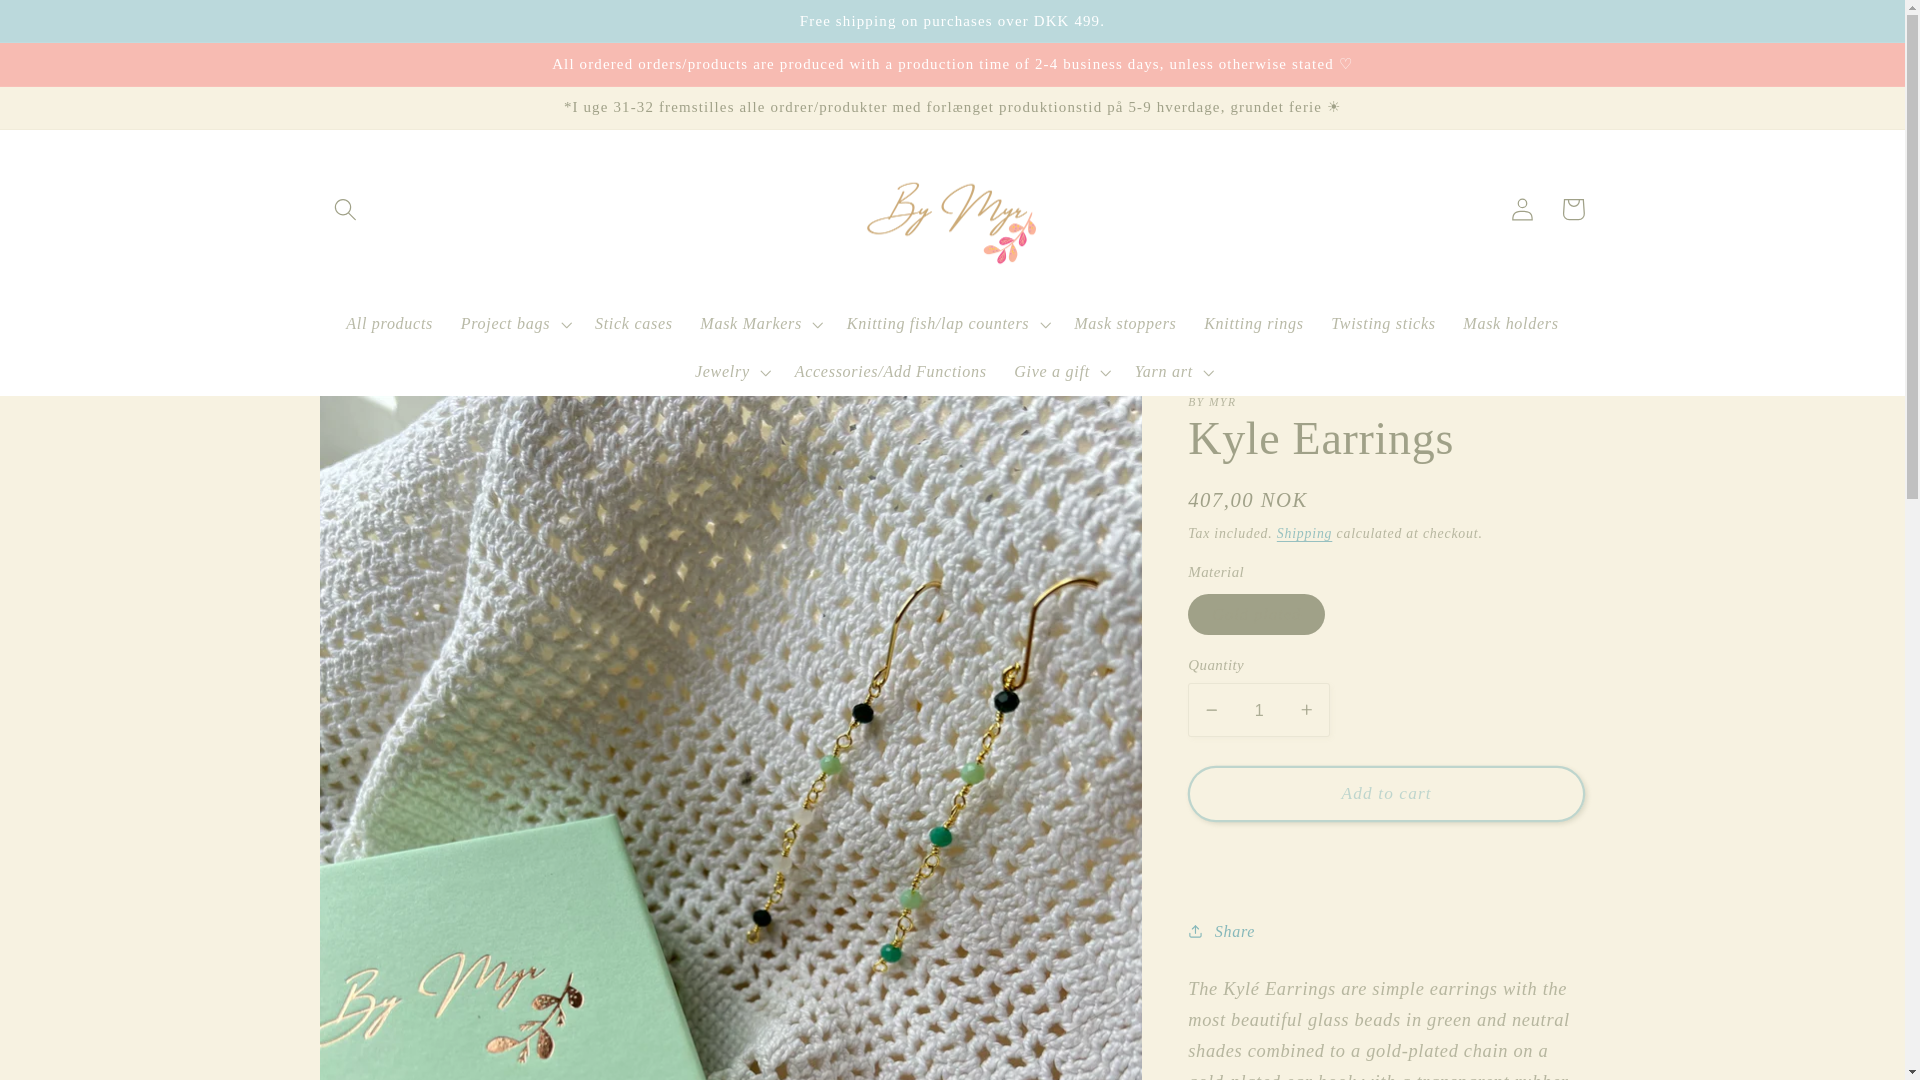 The image size is (1920, 1080). I want to click on 1, so click(1259, 709).